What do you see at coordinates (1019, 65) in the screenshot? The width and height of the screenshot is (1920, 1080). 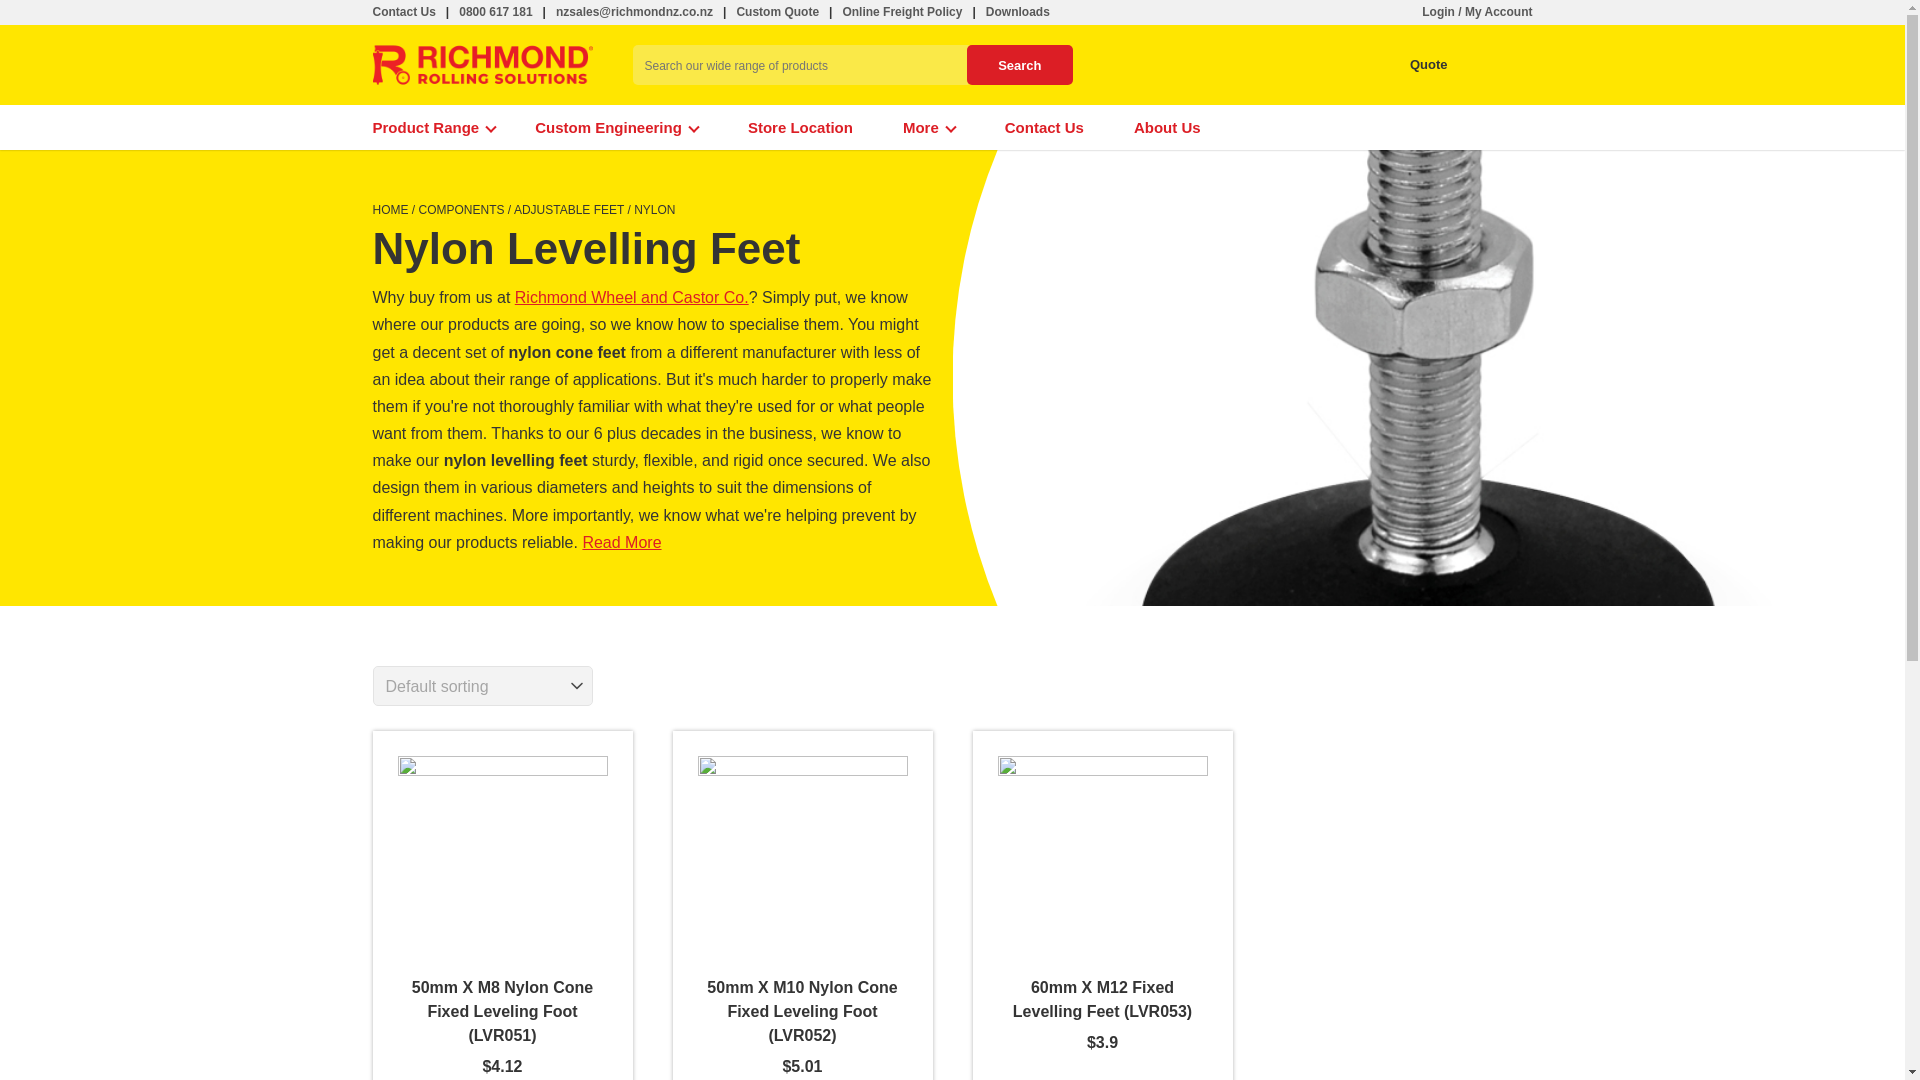 I see `Search` at bounding box center [1019, 65].